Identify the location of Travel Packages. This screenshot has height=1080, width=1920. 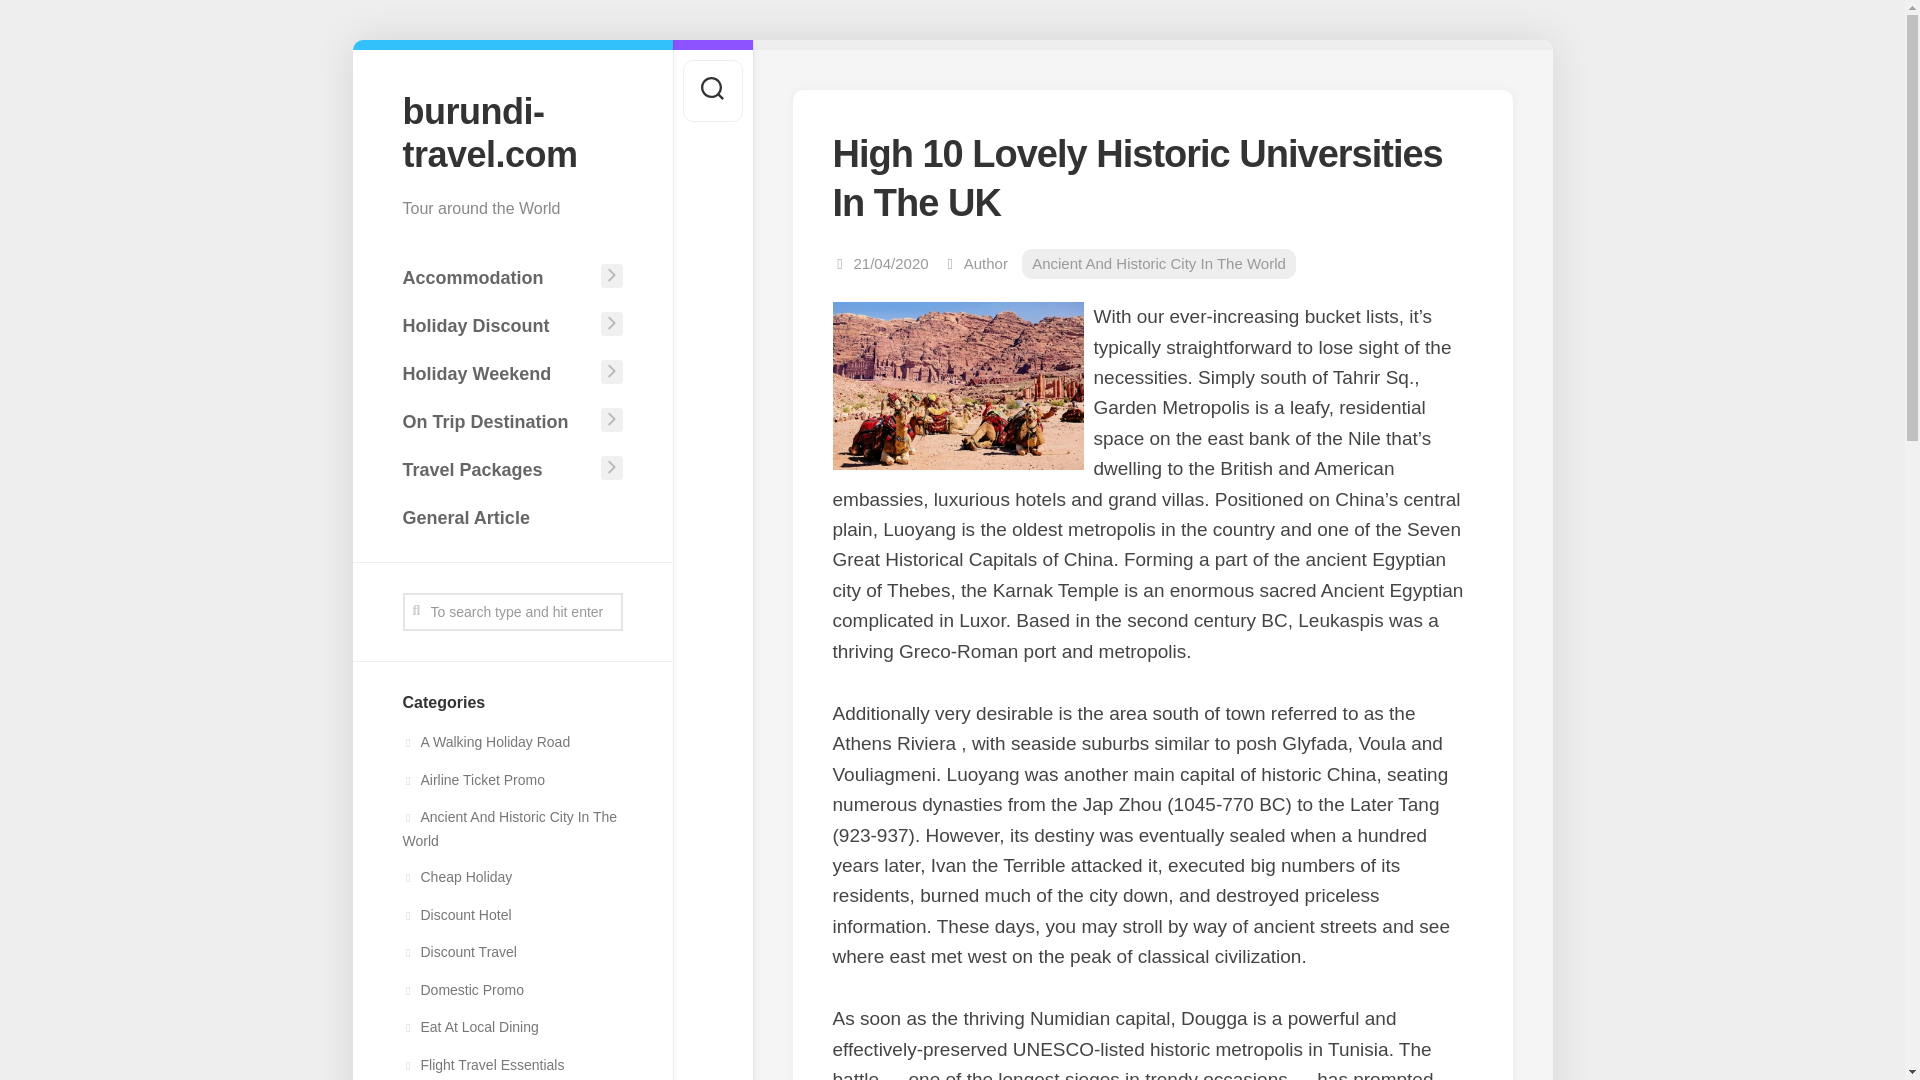
(497, 470).